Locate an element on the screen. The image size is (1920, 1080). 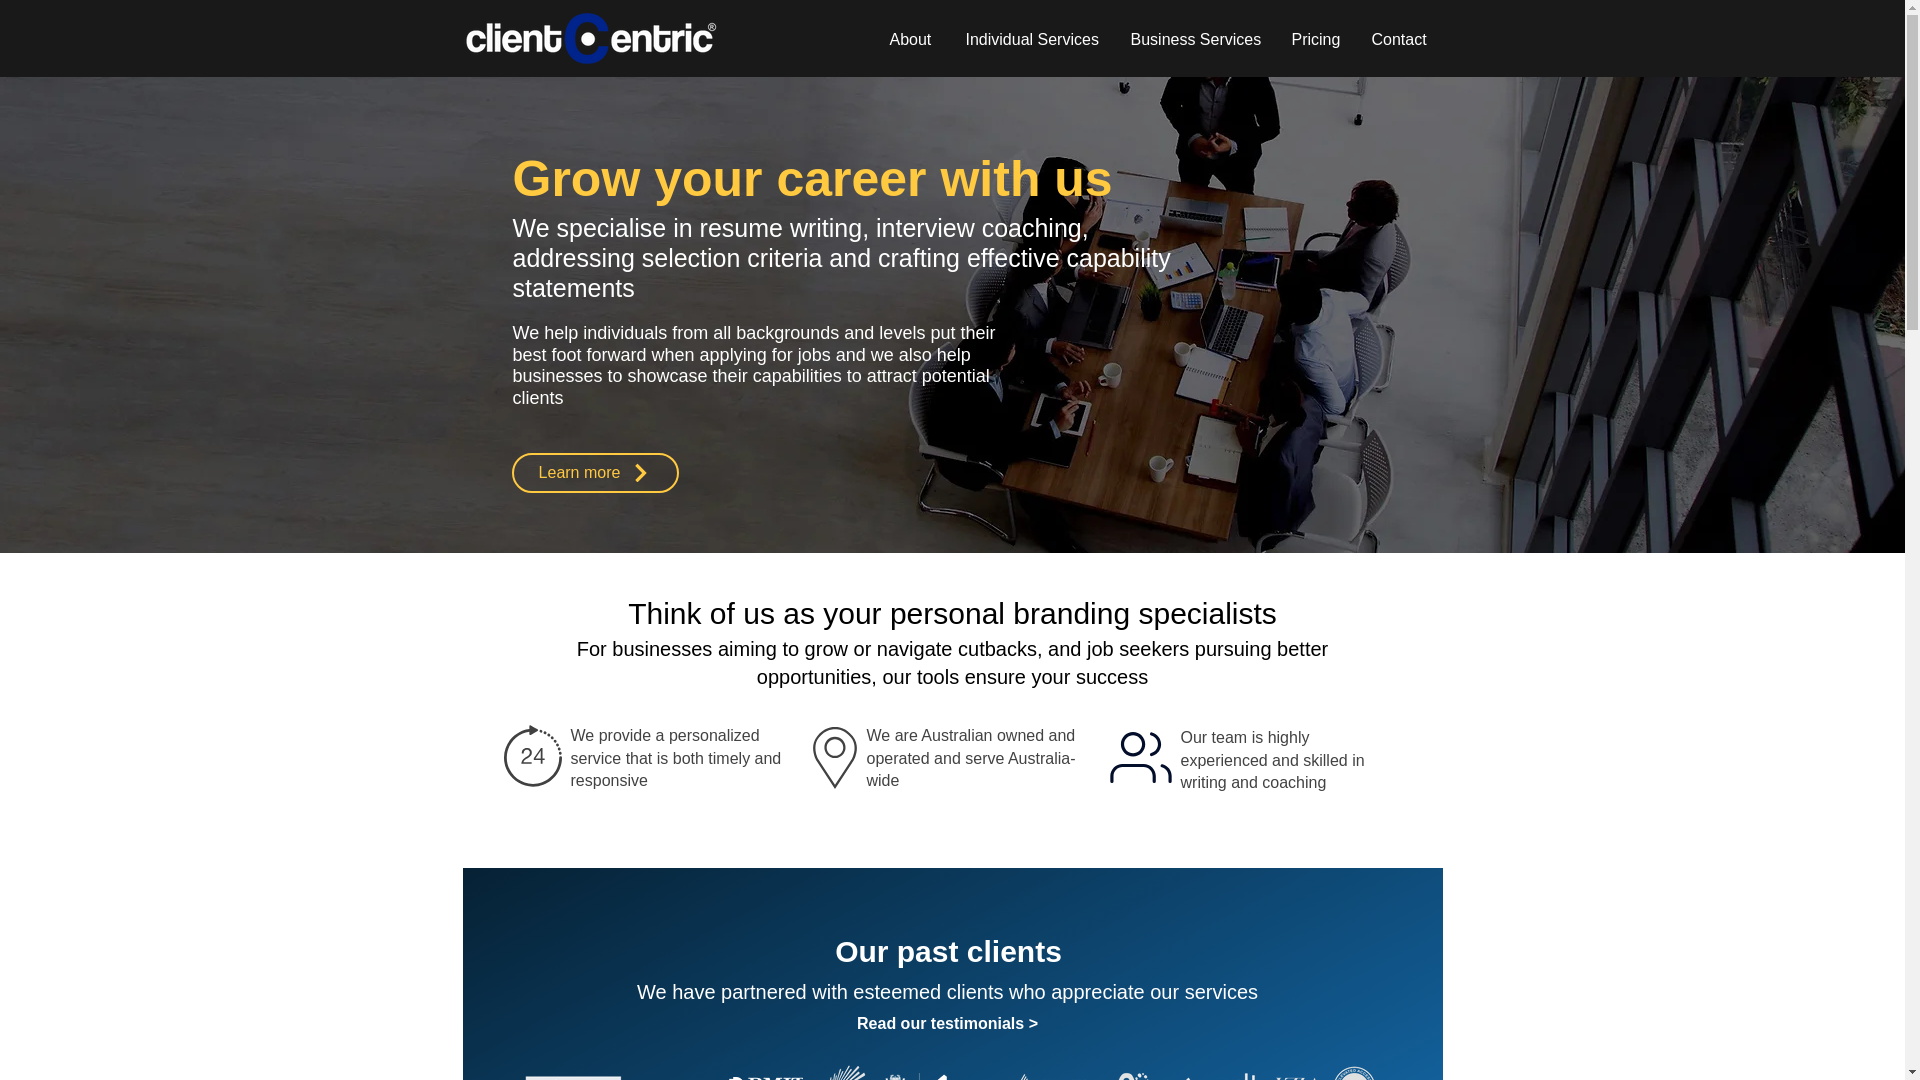
Learn more is located at coordinates (596, 472).